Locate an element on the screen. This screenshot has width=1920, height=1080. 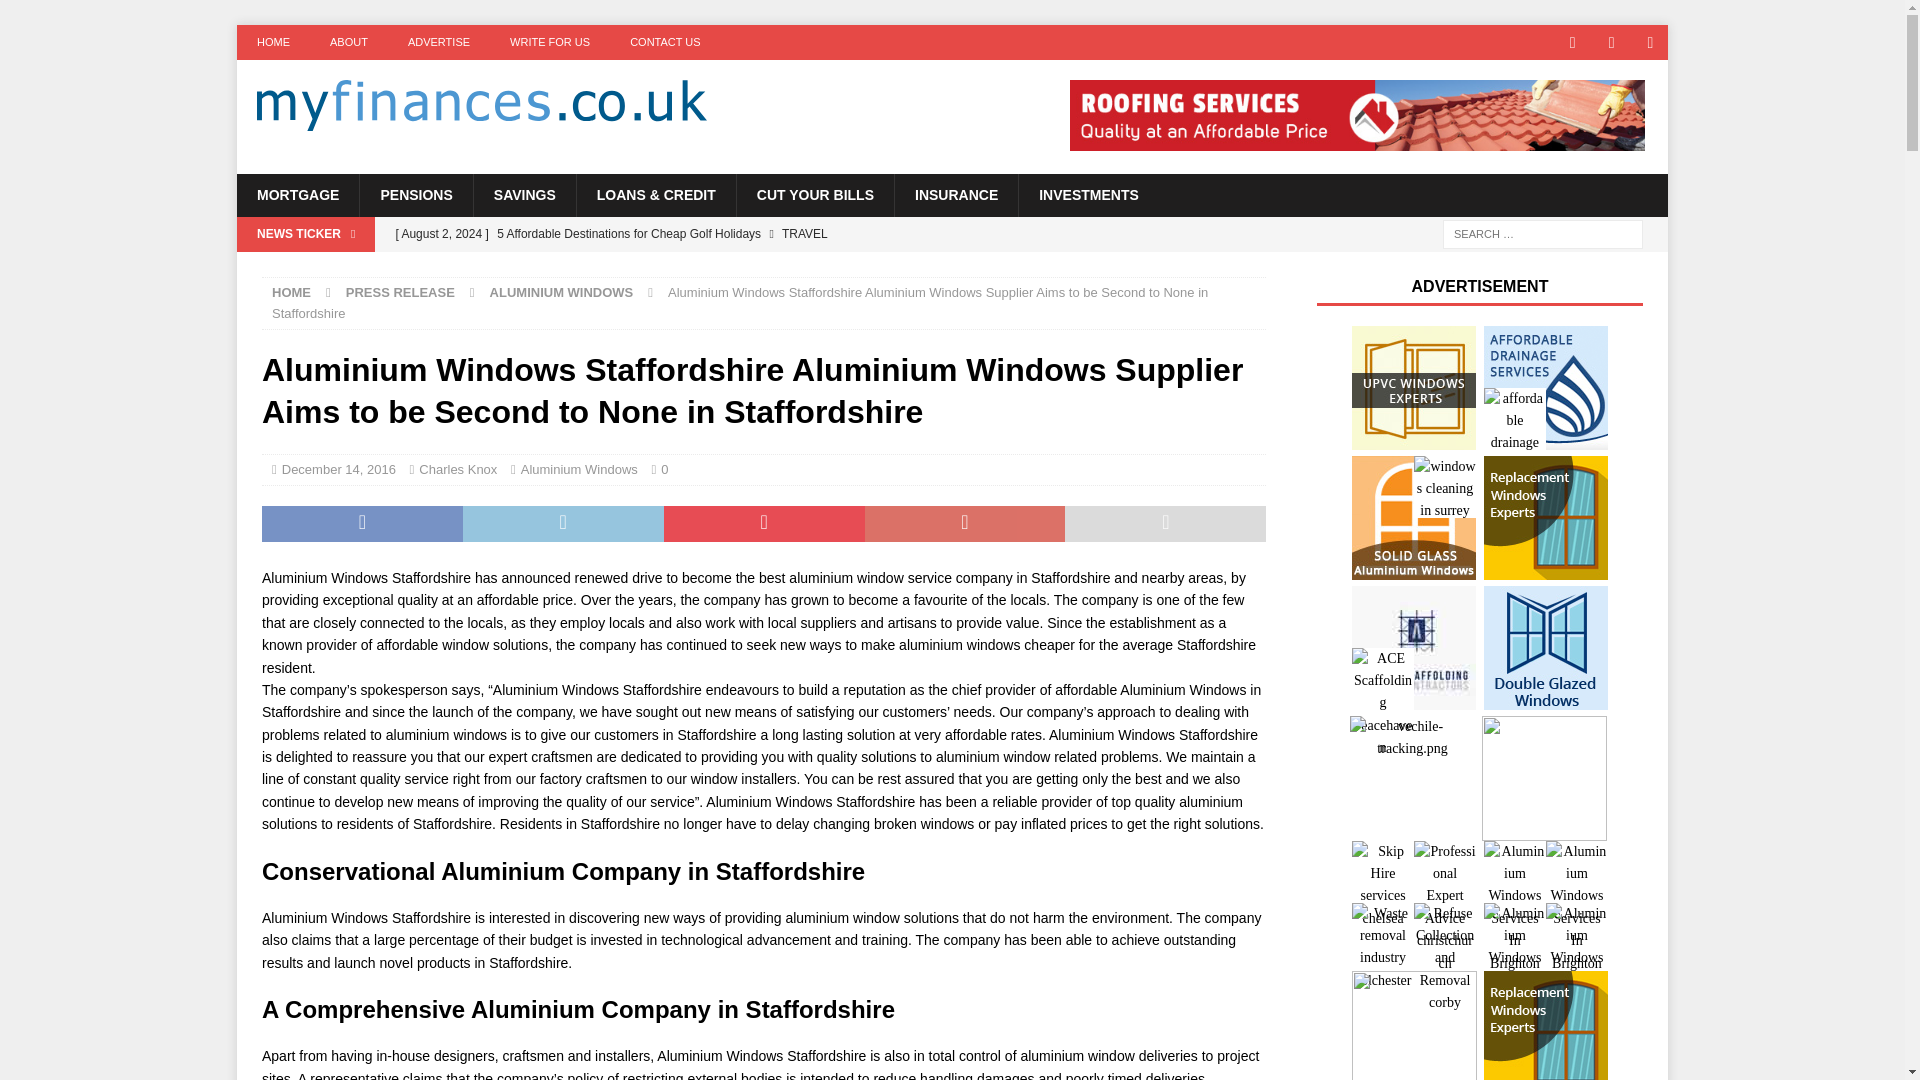
ADVERTISE is located at coordinates (438, 42).